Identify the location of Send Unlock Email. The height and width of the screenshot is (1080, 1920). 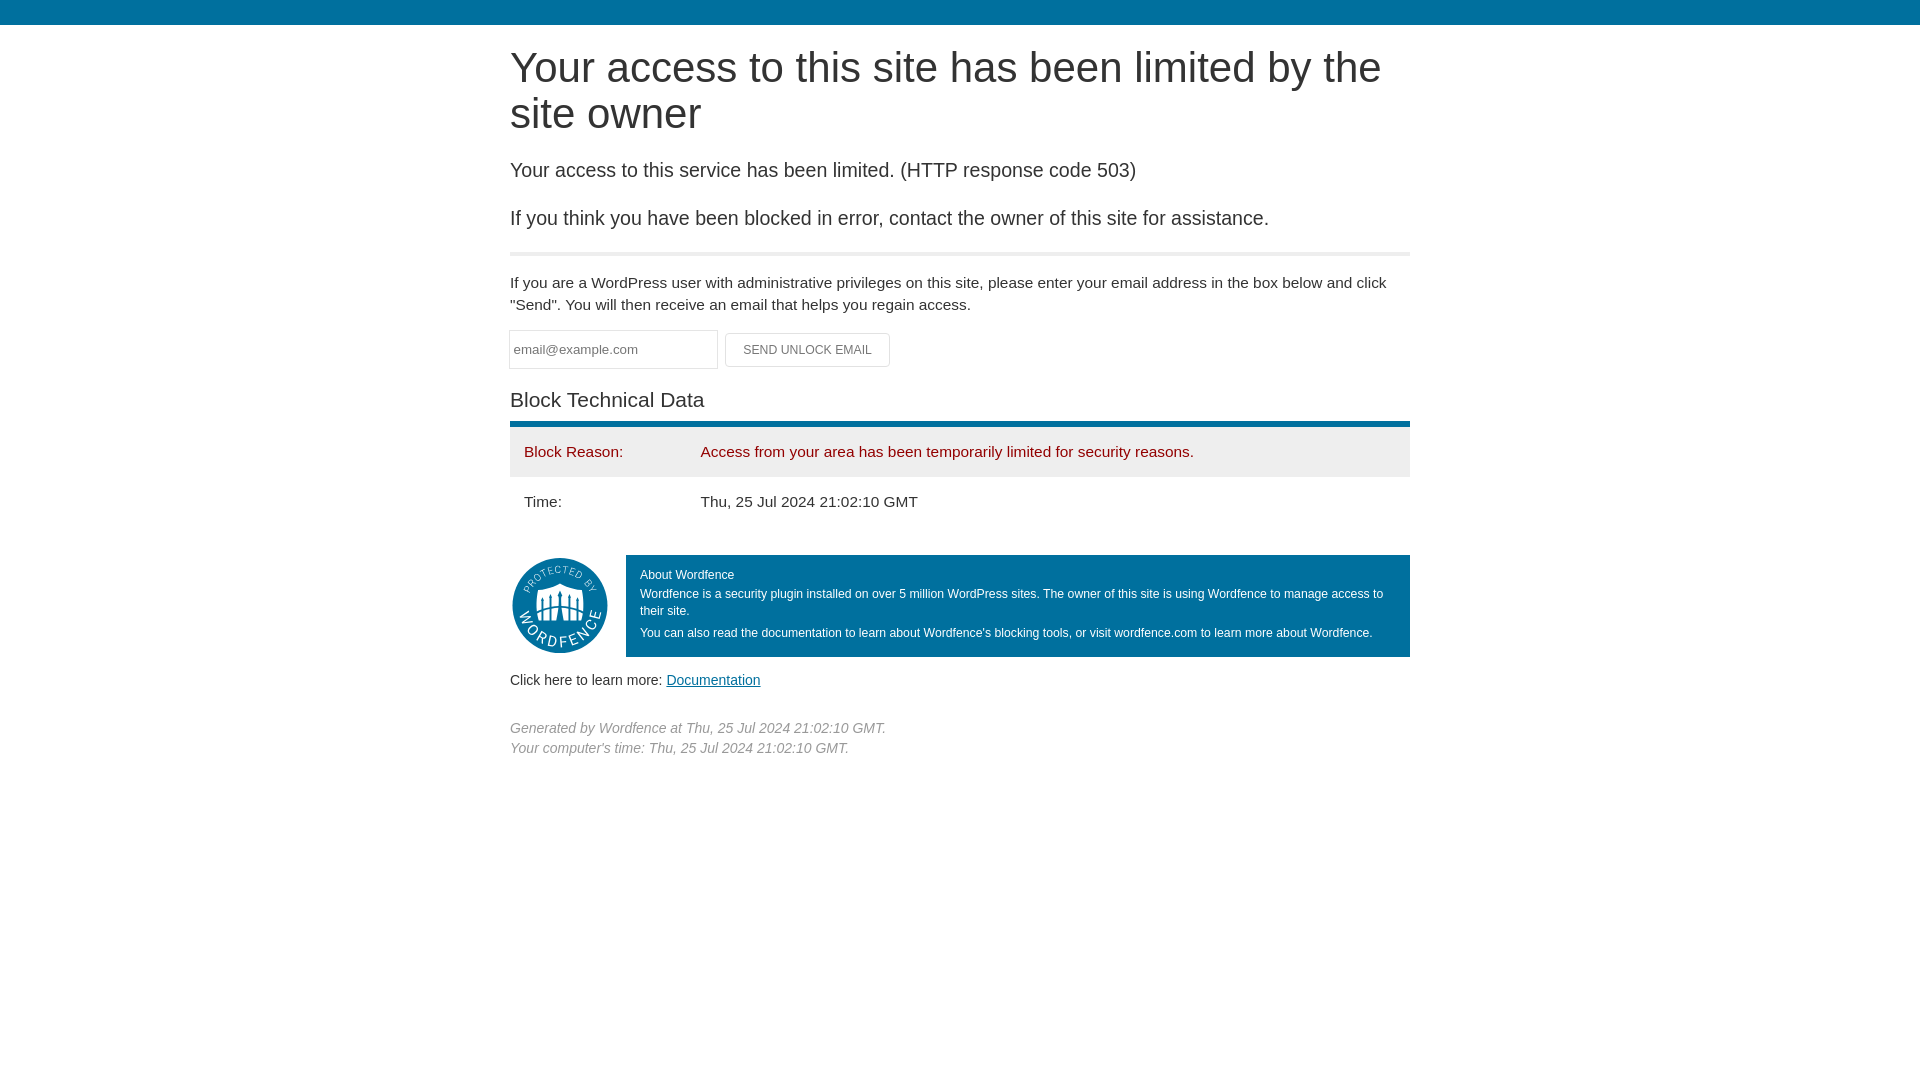
(808, 350).